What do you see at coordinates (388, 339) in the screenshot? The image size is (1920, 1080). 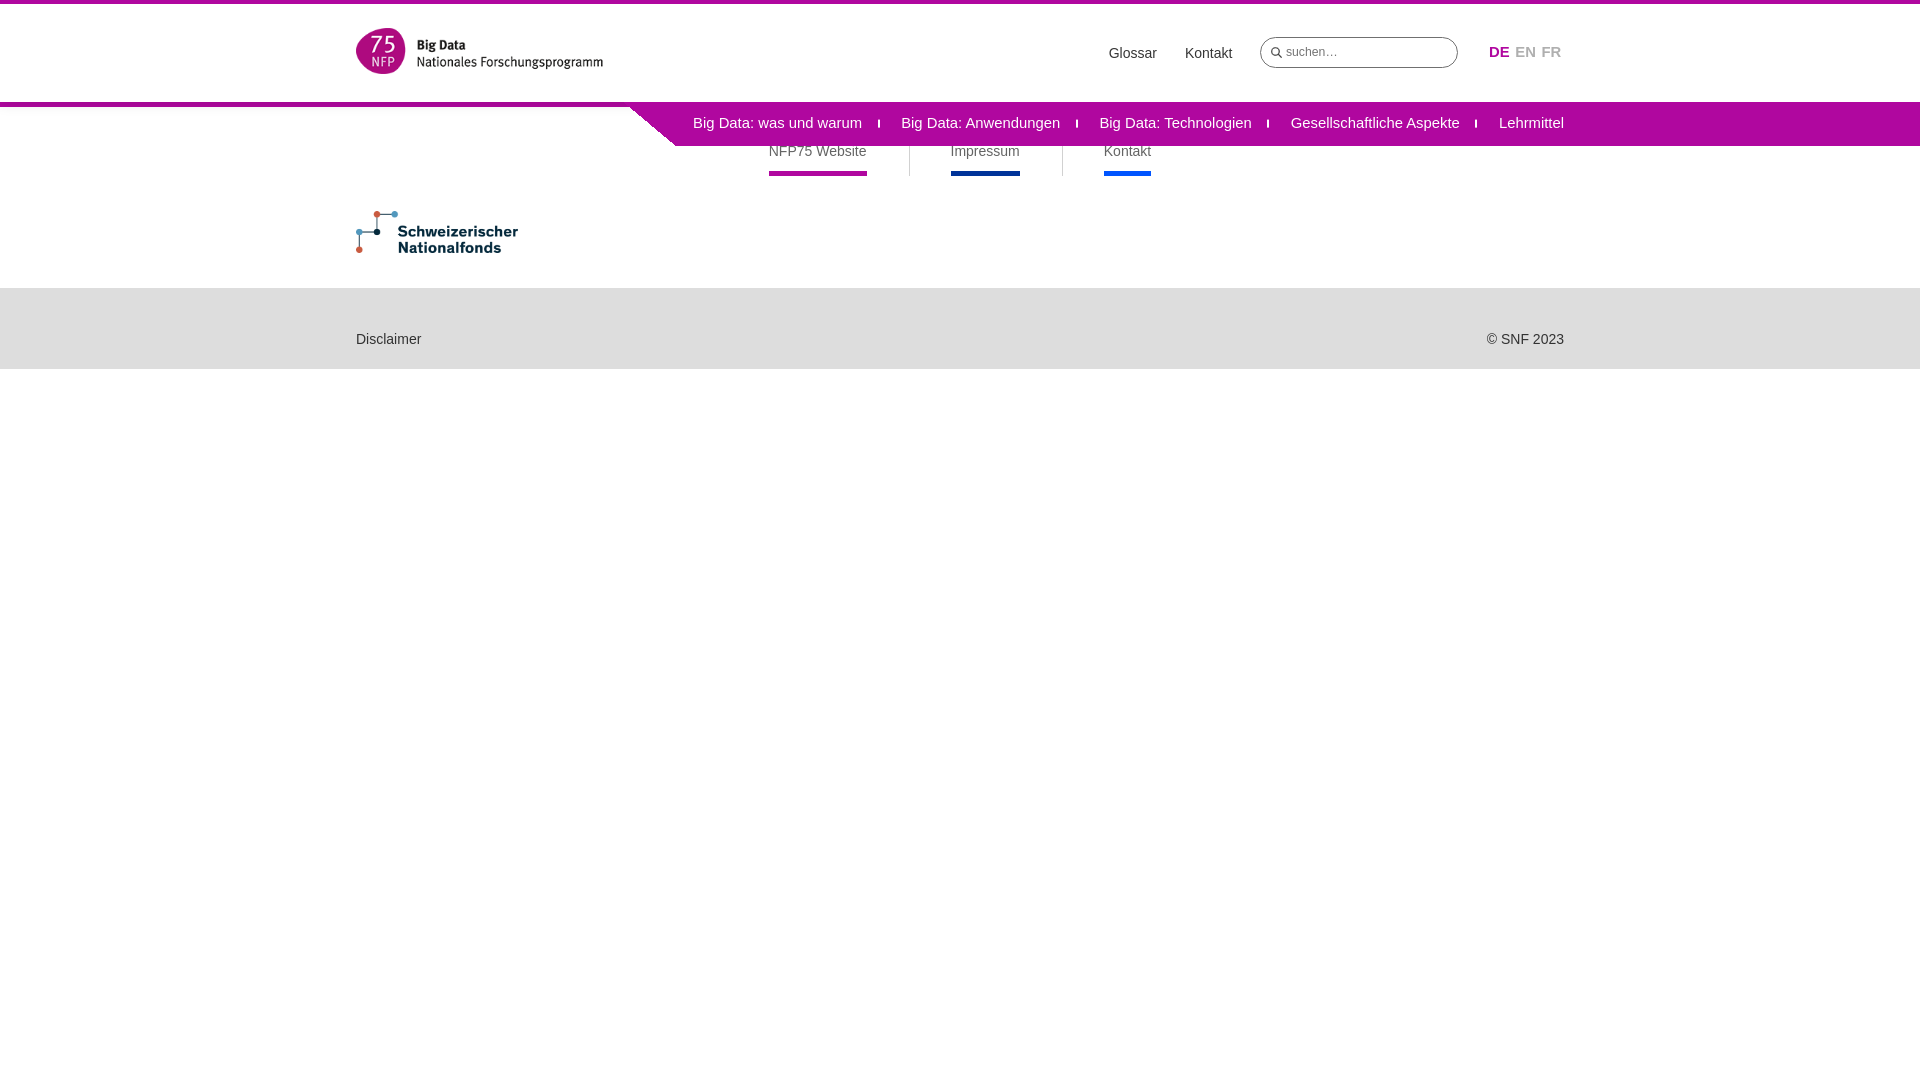 I see `Disclaimer` at bounding box center [388, 339].